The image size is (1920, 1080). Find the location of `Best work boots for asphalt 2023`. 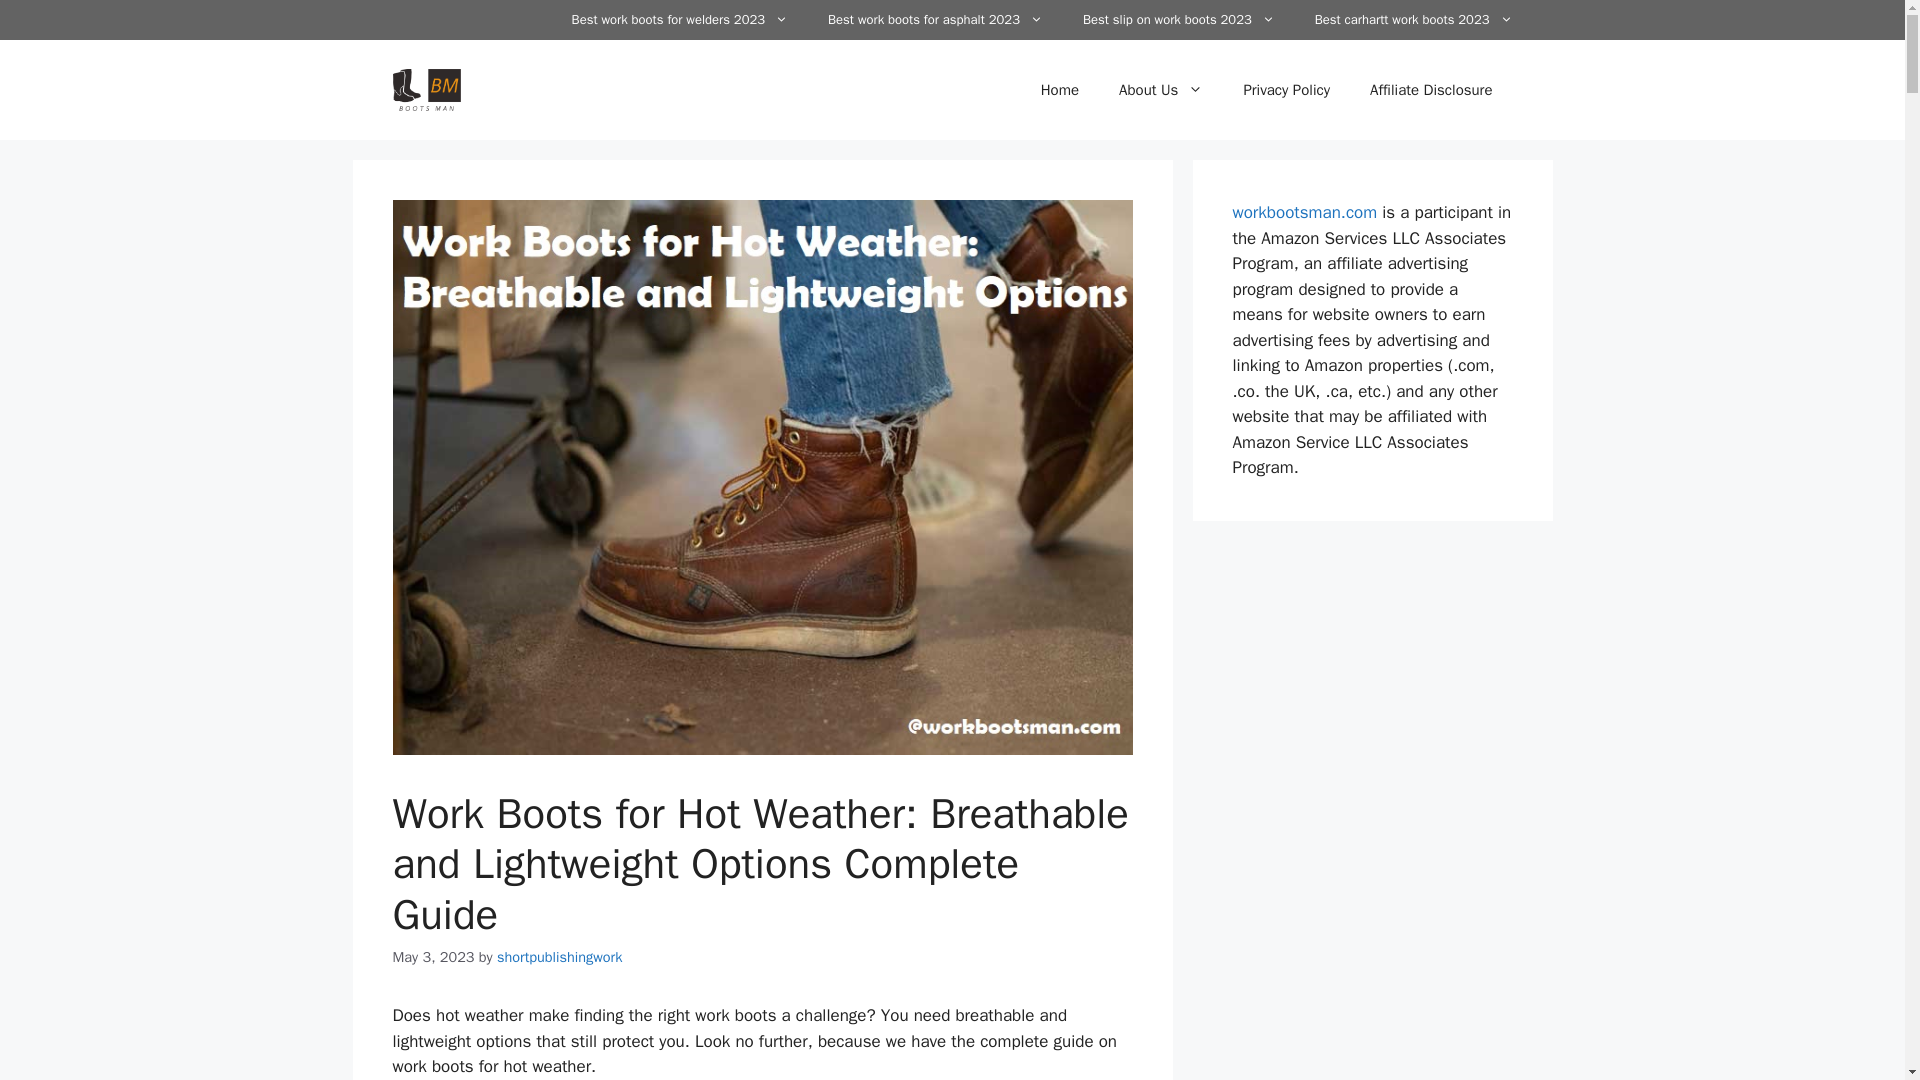

Best work boots for asphalt 2023 is located at coordinates (936, 20).